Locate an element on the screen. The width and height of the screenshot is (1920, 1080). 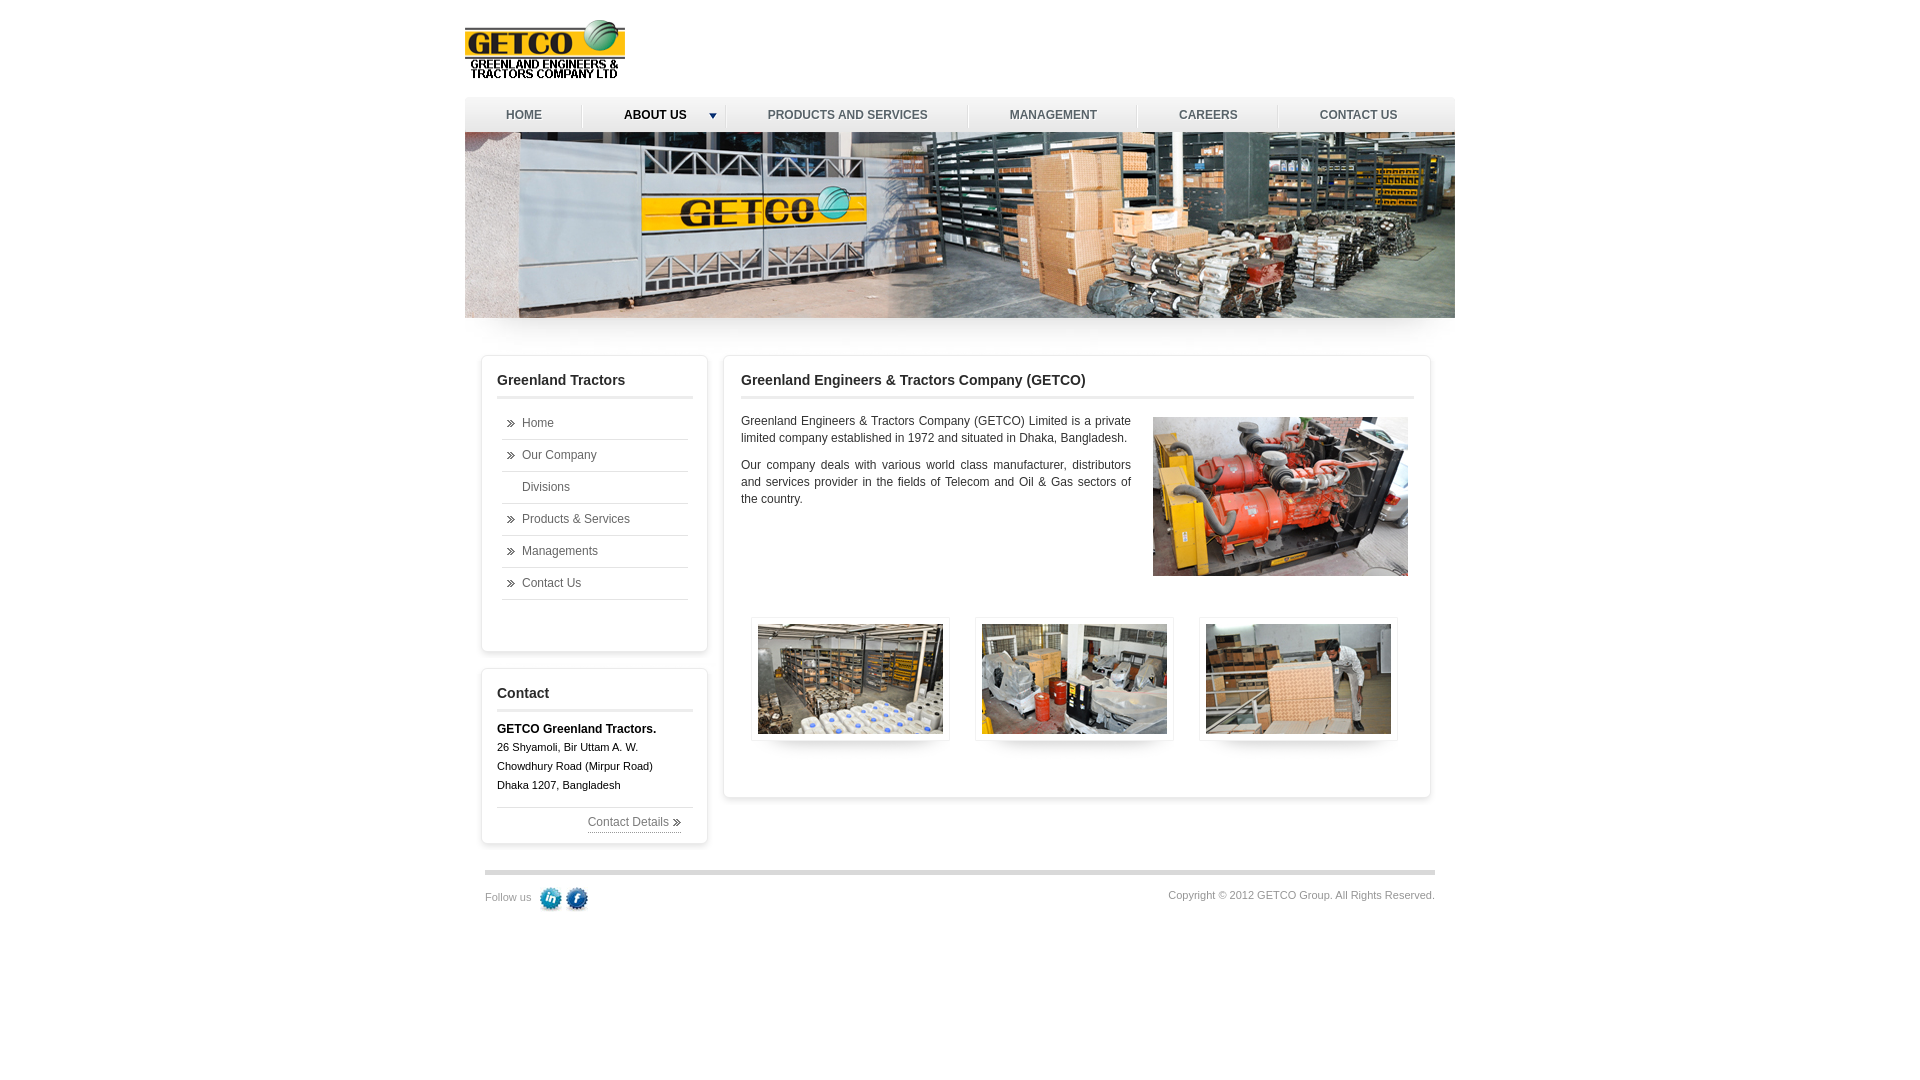
HOME is located at coordinates (524, 116).